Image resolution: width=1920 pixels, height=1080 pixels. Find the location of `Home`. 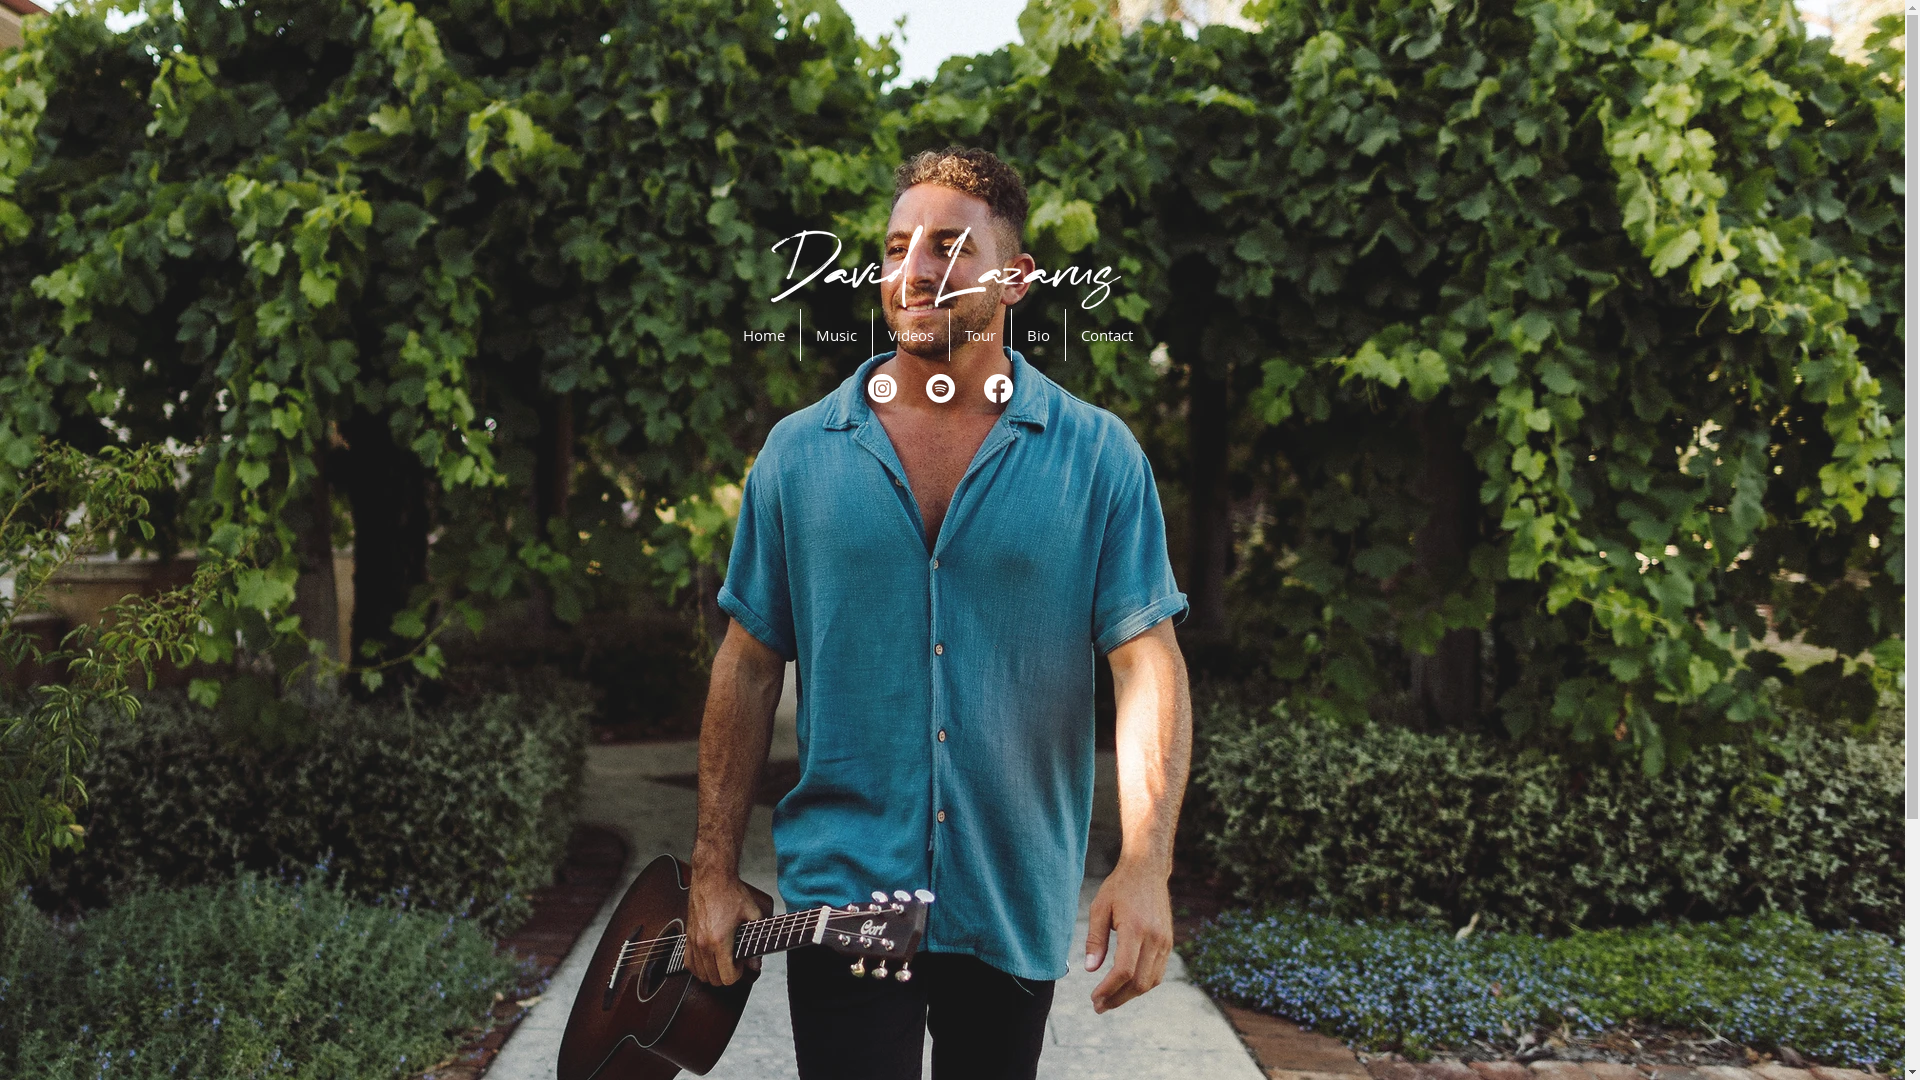

Home is located at coordinates (764, 335).